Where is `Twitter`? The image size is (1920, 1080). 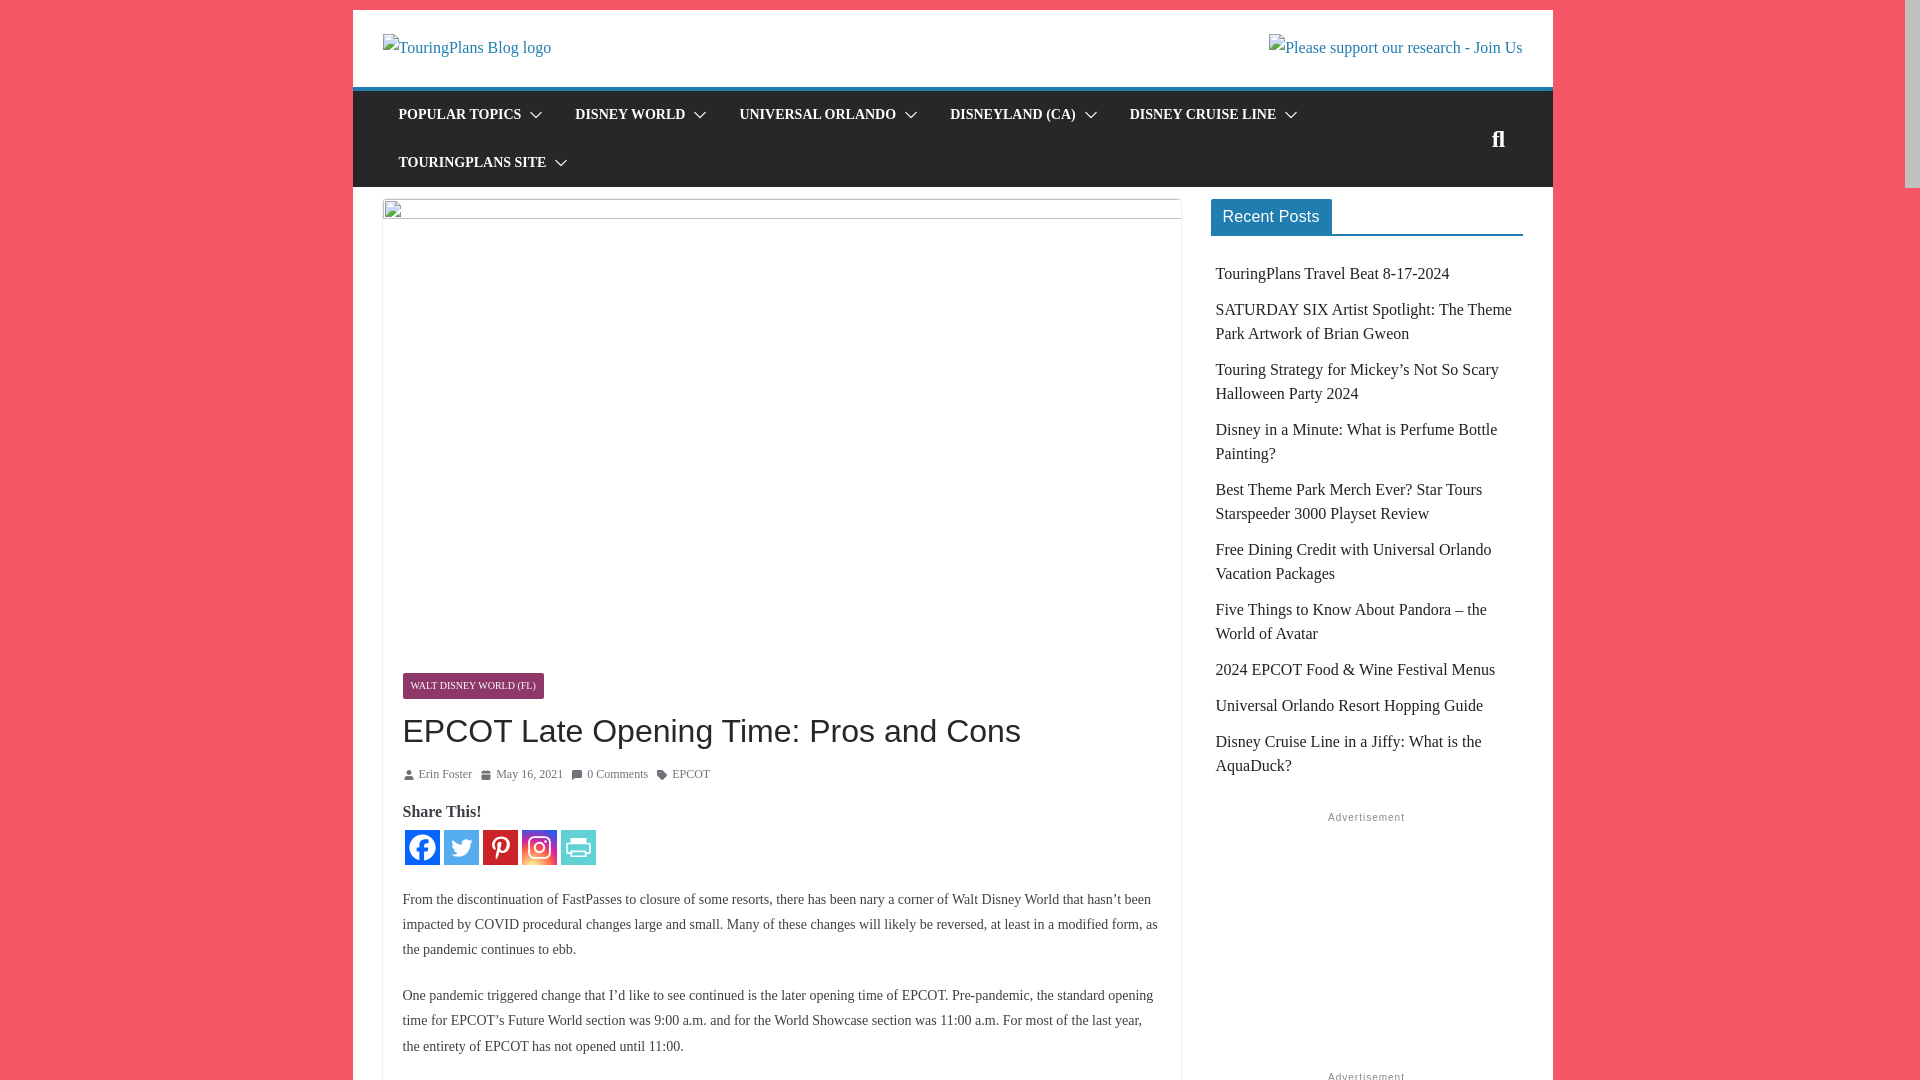
Twitter is located at coordinates (460, 848).